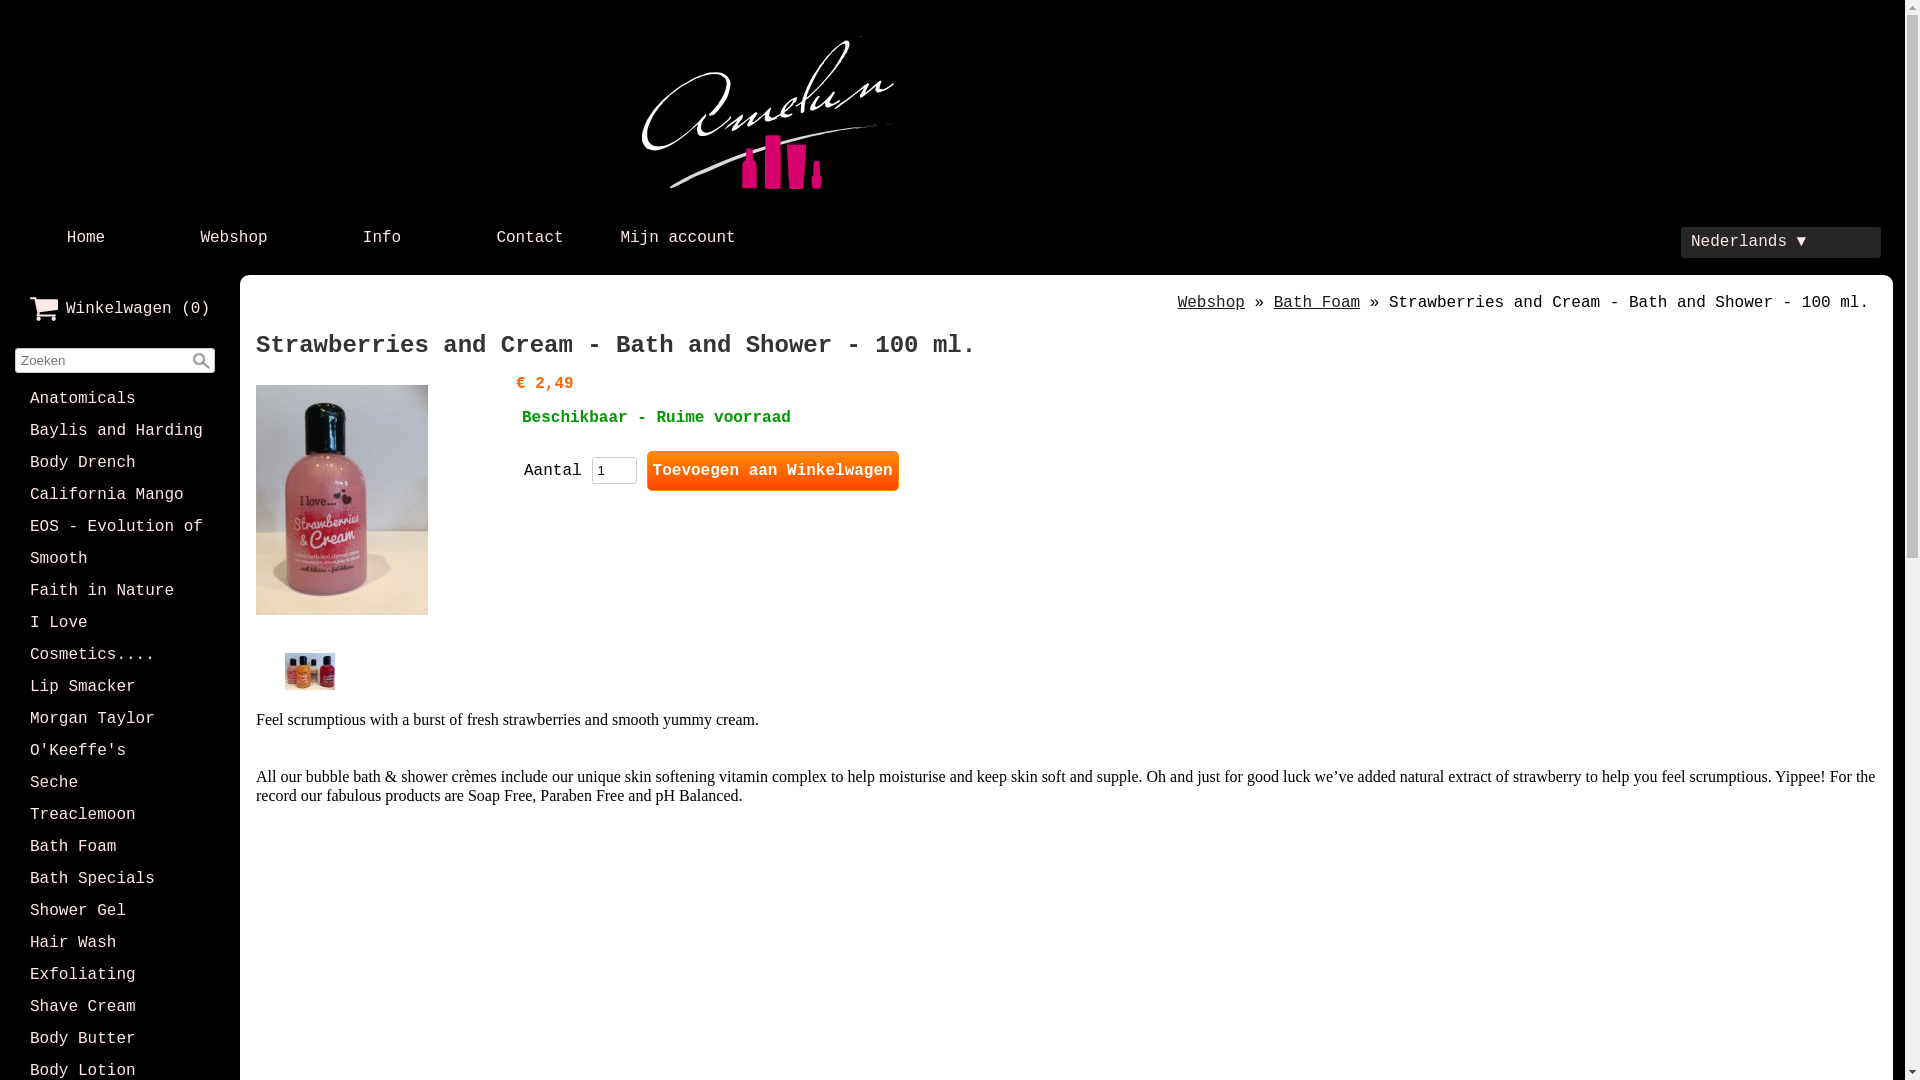 The width and height of the screenshot is (1920, 1080). What do you see at coordinates (120, 309) in the screenshot?
I see `WinkelwagenWinkelwagen (0)` at bounding box center [120, 309].